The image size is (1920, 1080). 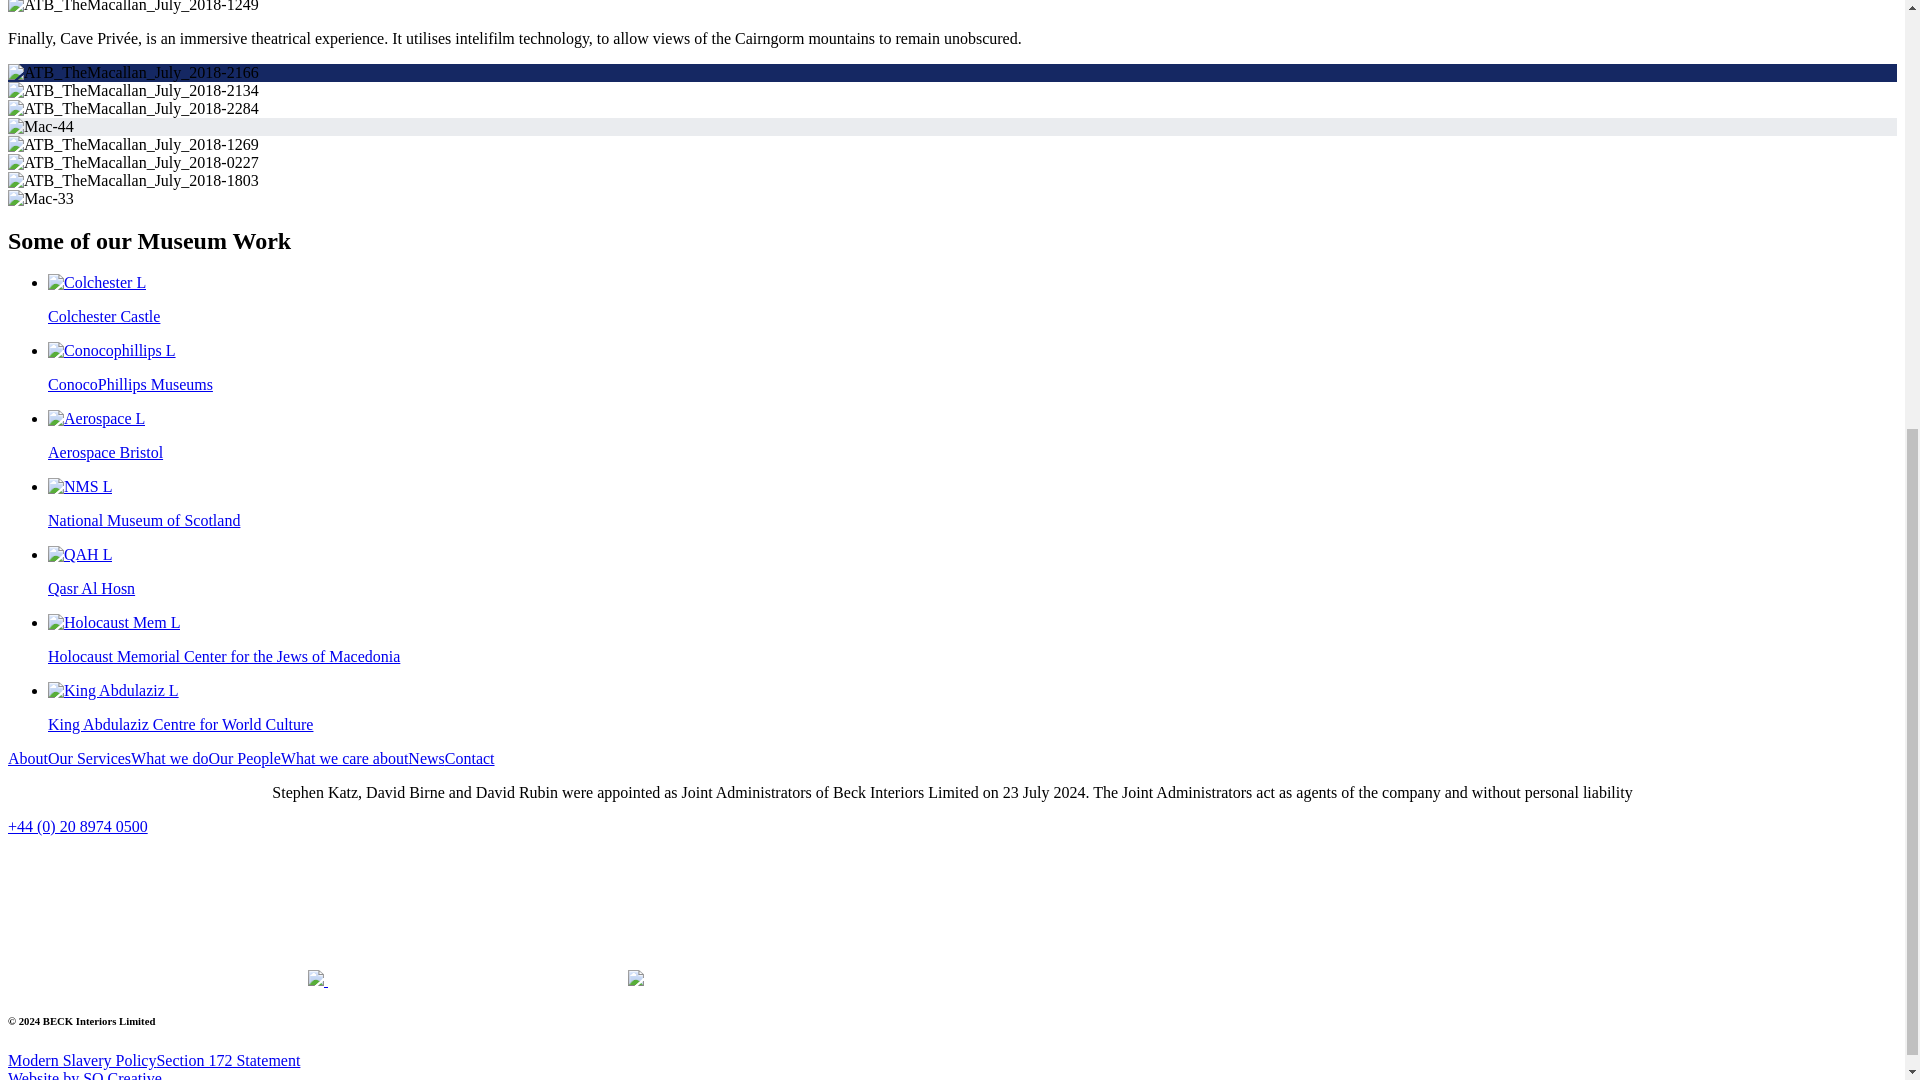 What do you see at coordinates (244, 758) in the screenshot?
I see `Our People` at bounding box center [244, 758].